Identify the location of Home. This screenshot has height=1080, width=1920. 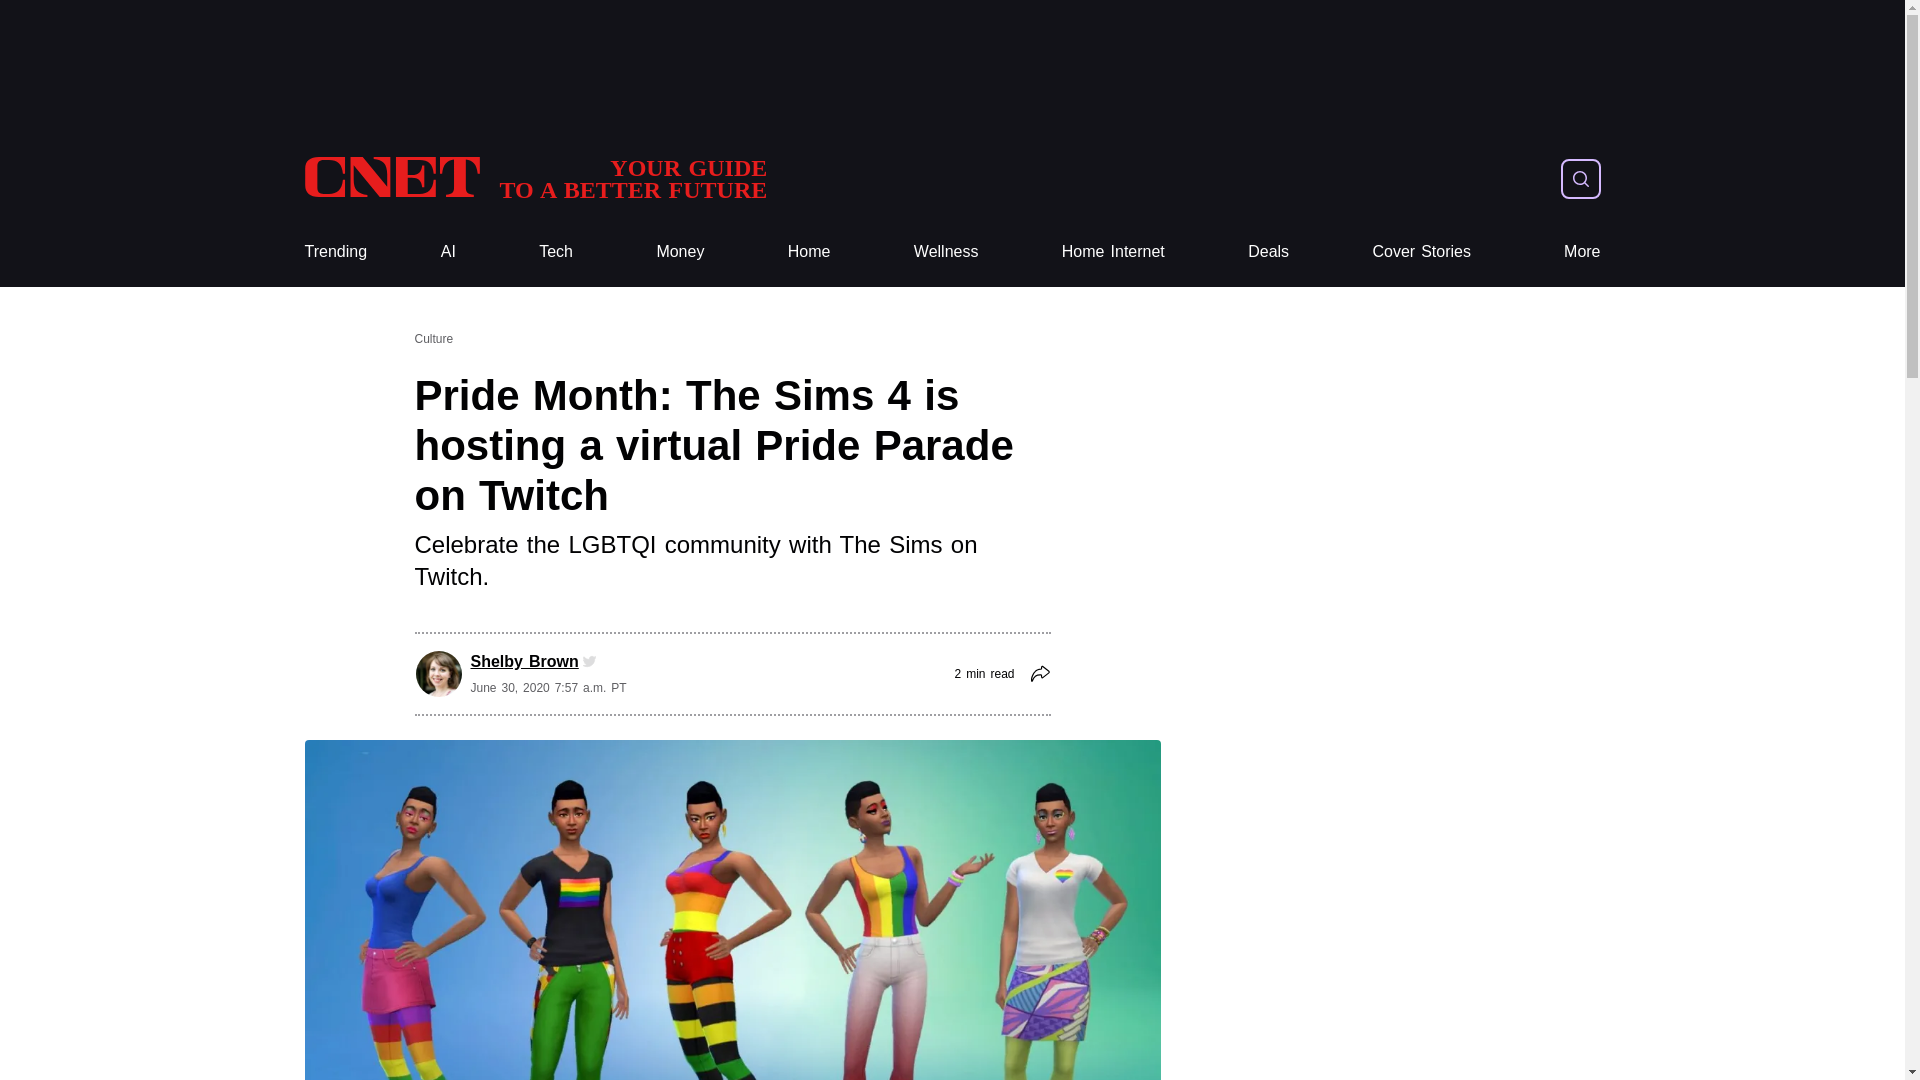
(334, 252).